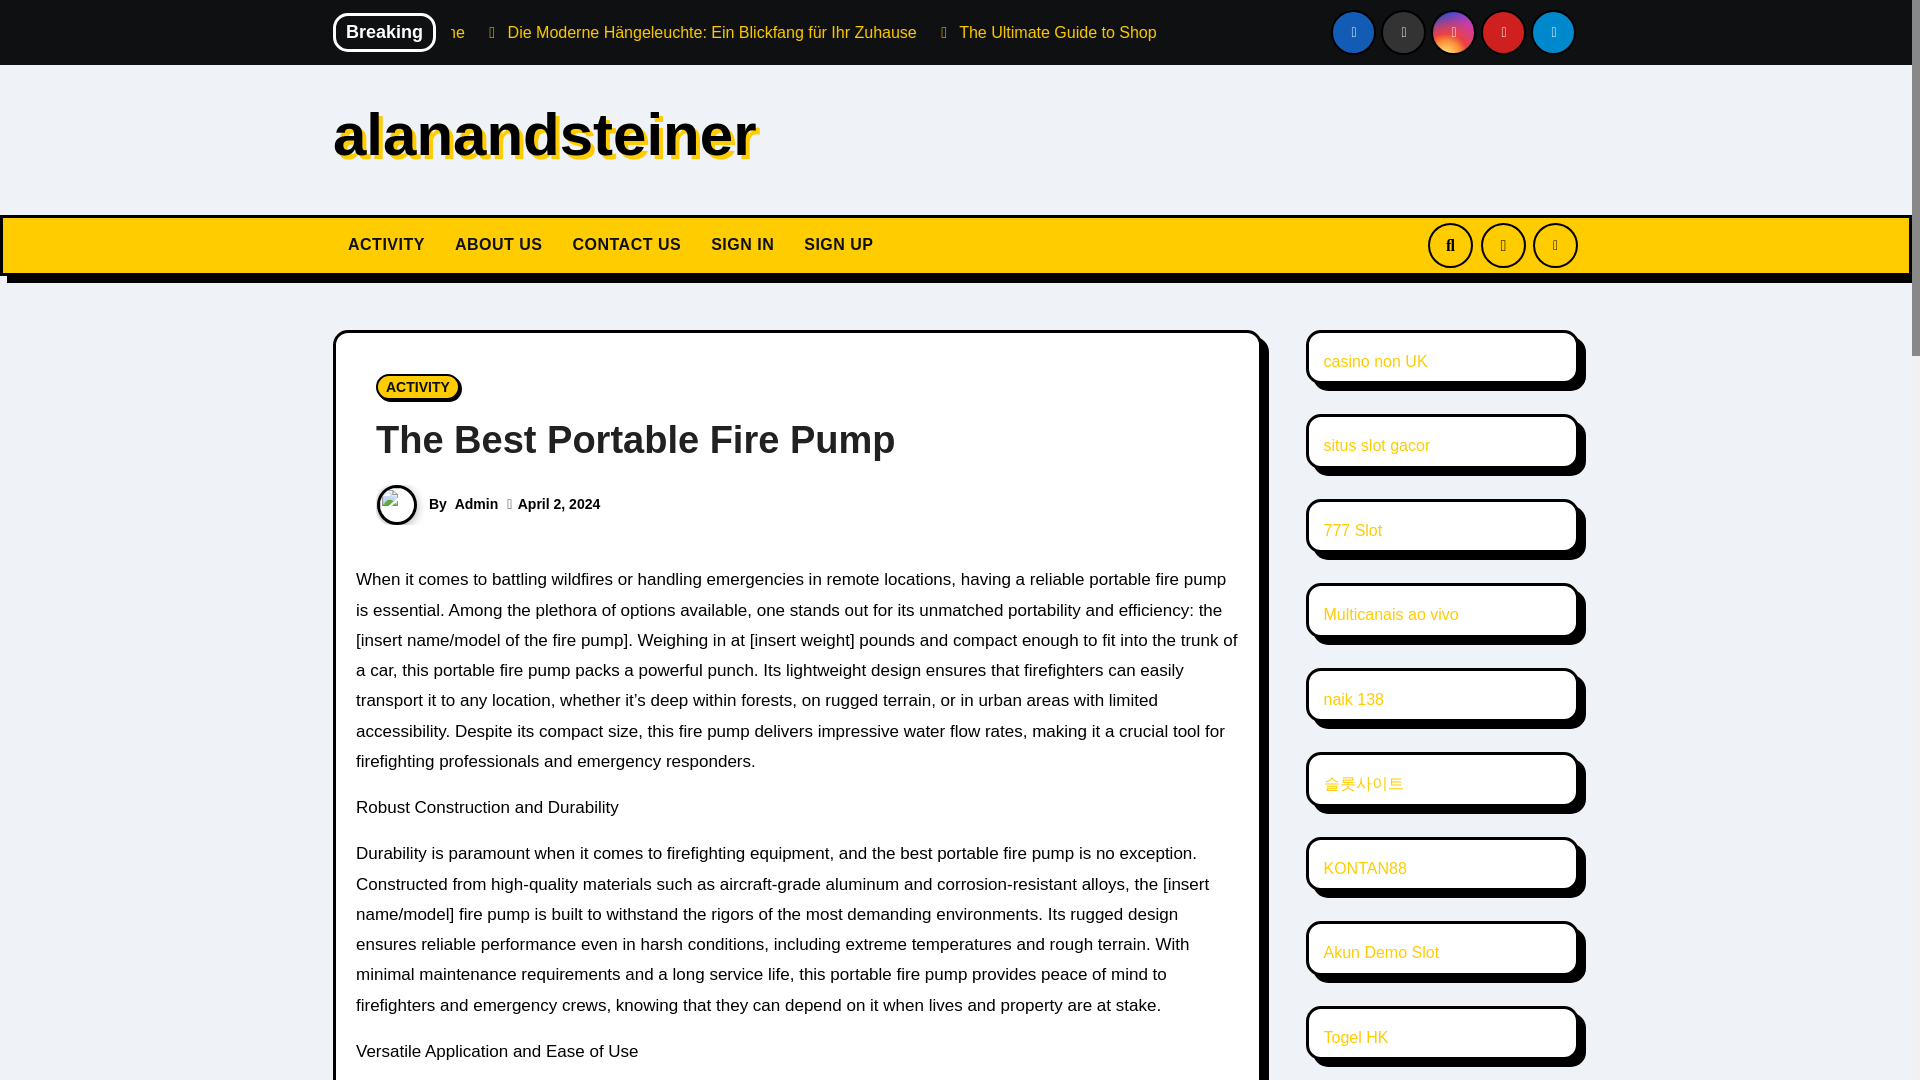 Image resolution: width=1920 pixels, height=1080 pixels. Describe the element at coordinates (559, 503) in the screenshot. I see `April 2, 2024` at that location.